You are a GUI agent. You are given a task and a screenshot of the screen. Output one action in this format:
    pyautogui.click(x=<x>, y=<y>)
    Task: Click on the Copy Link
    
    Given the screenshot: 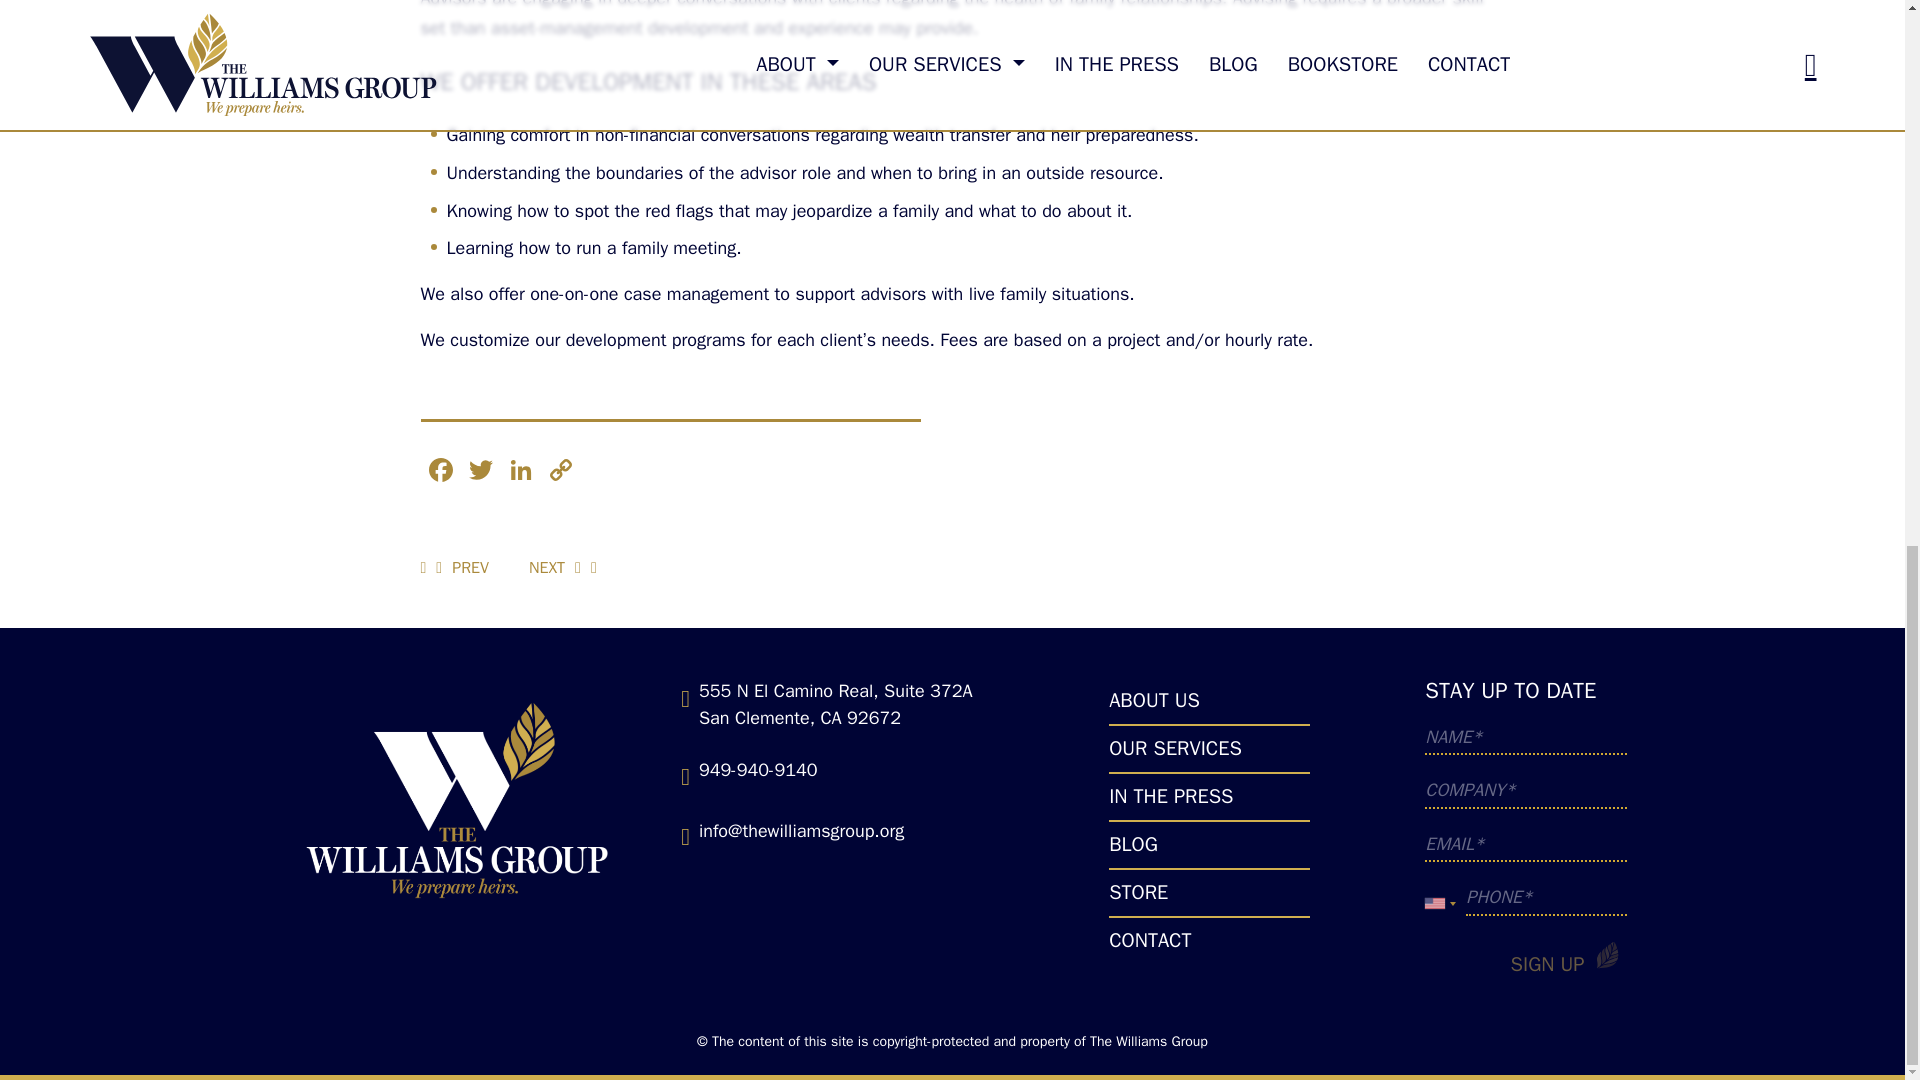 What is the action you would take?
    pyautogui.click(x=559, y=472)
    